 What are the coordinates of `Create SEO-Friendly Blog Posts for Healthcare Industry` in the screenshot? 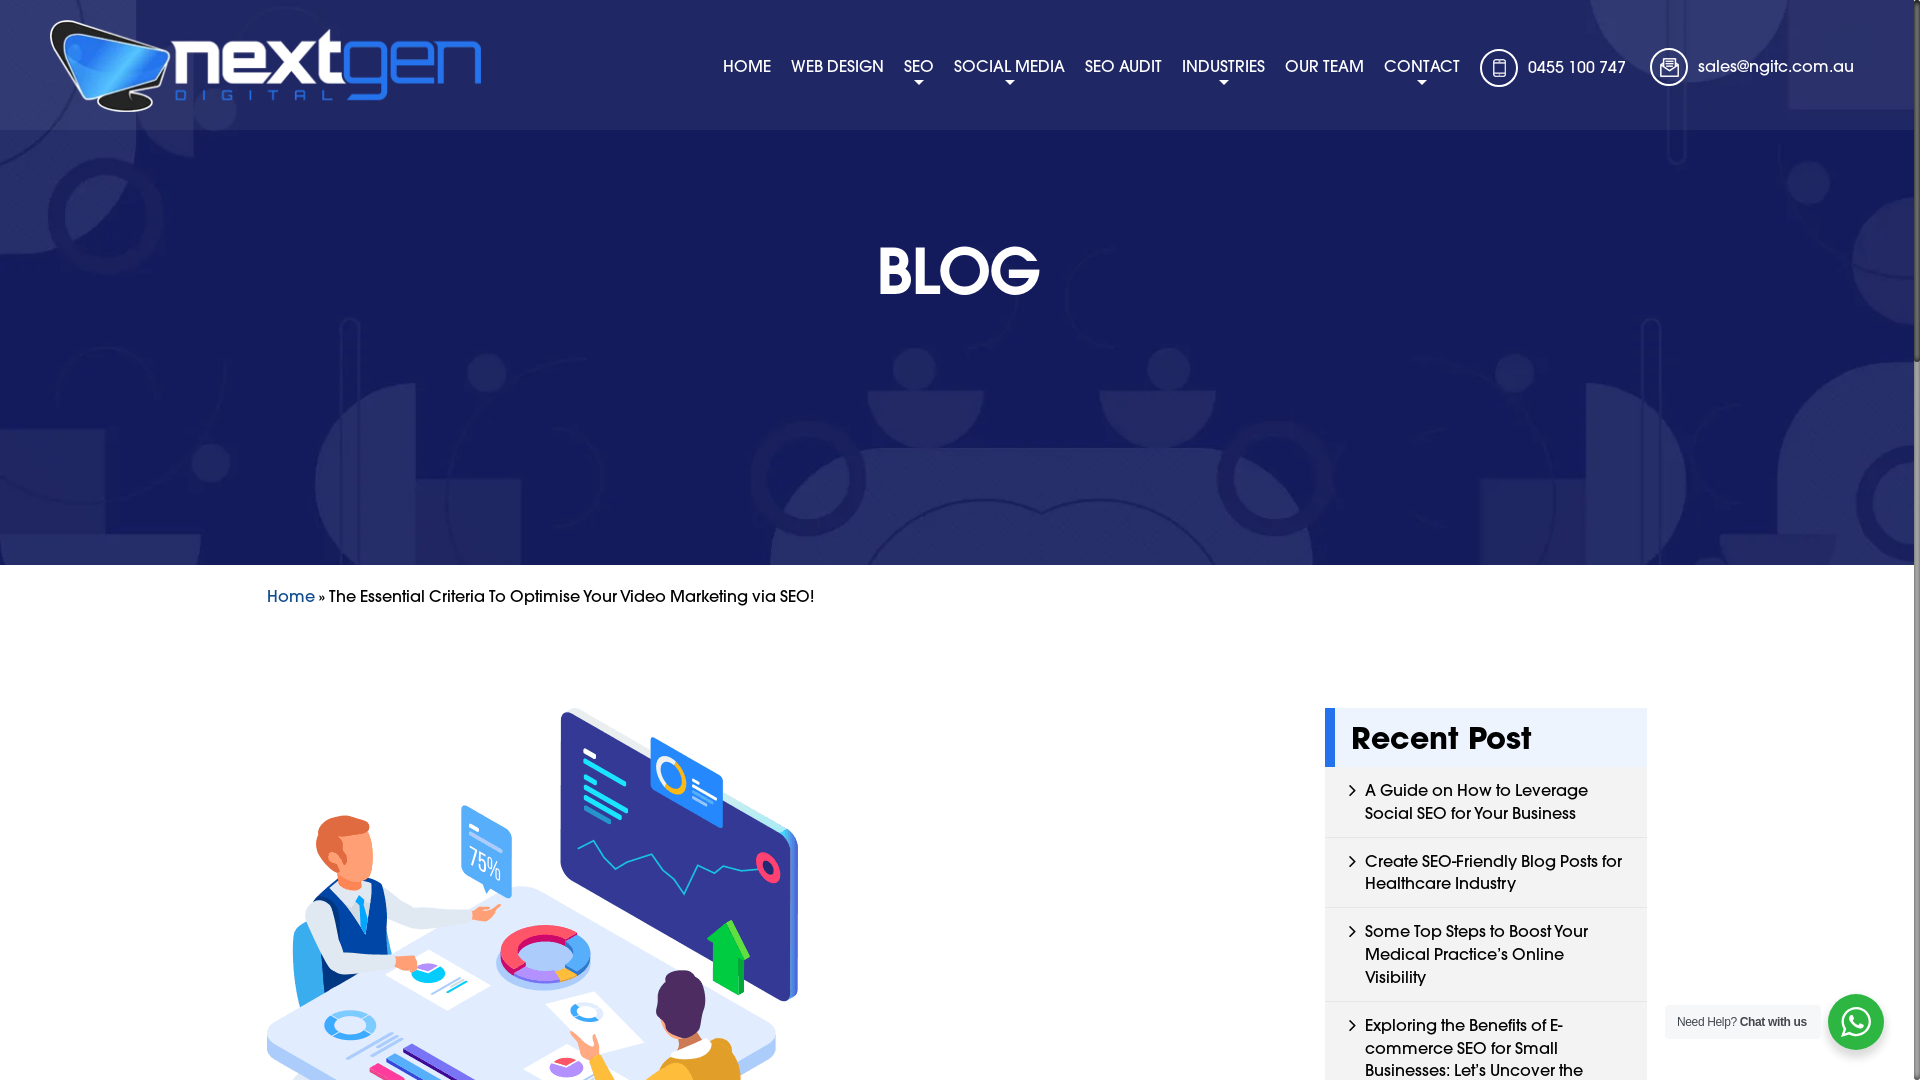 It's located at (1492, 872).